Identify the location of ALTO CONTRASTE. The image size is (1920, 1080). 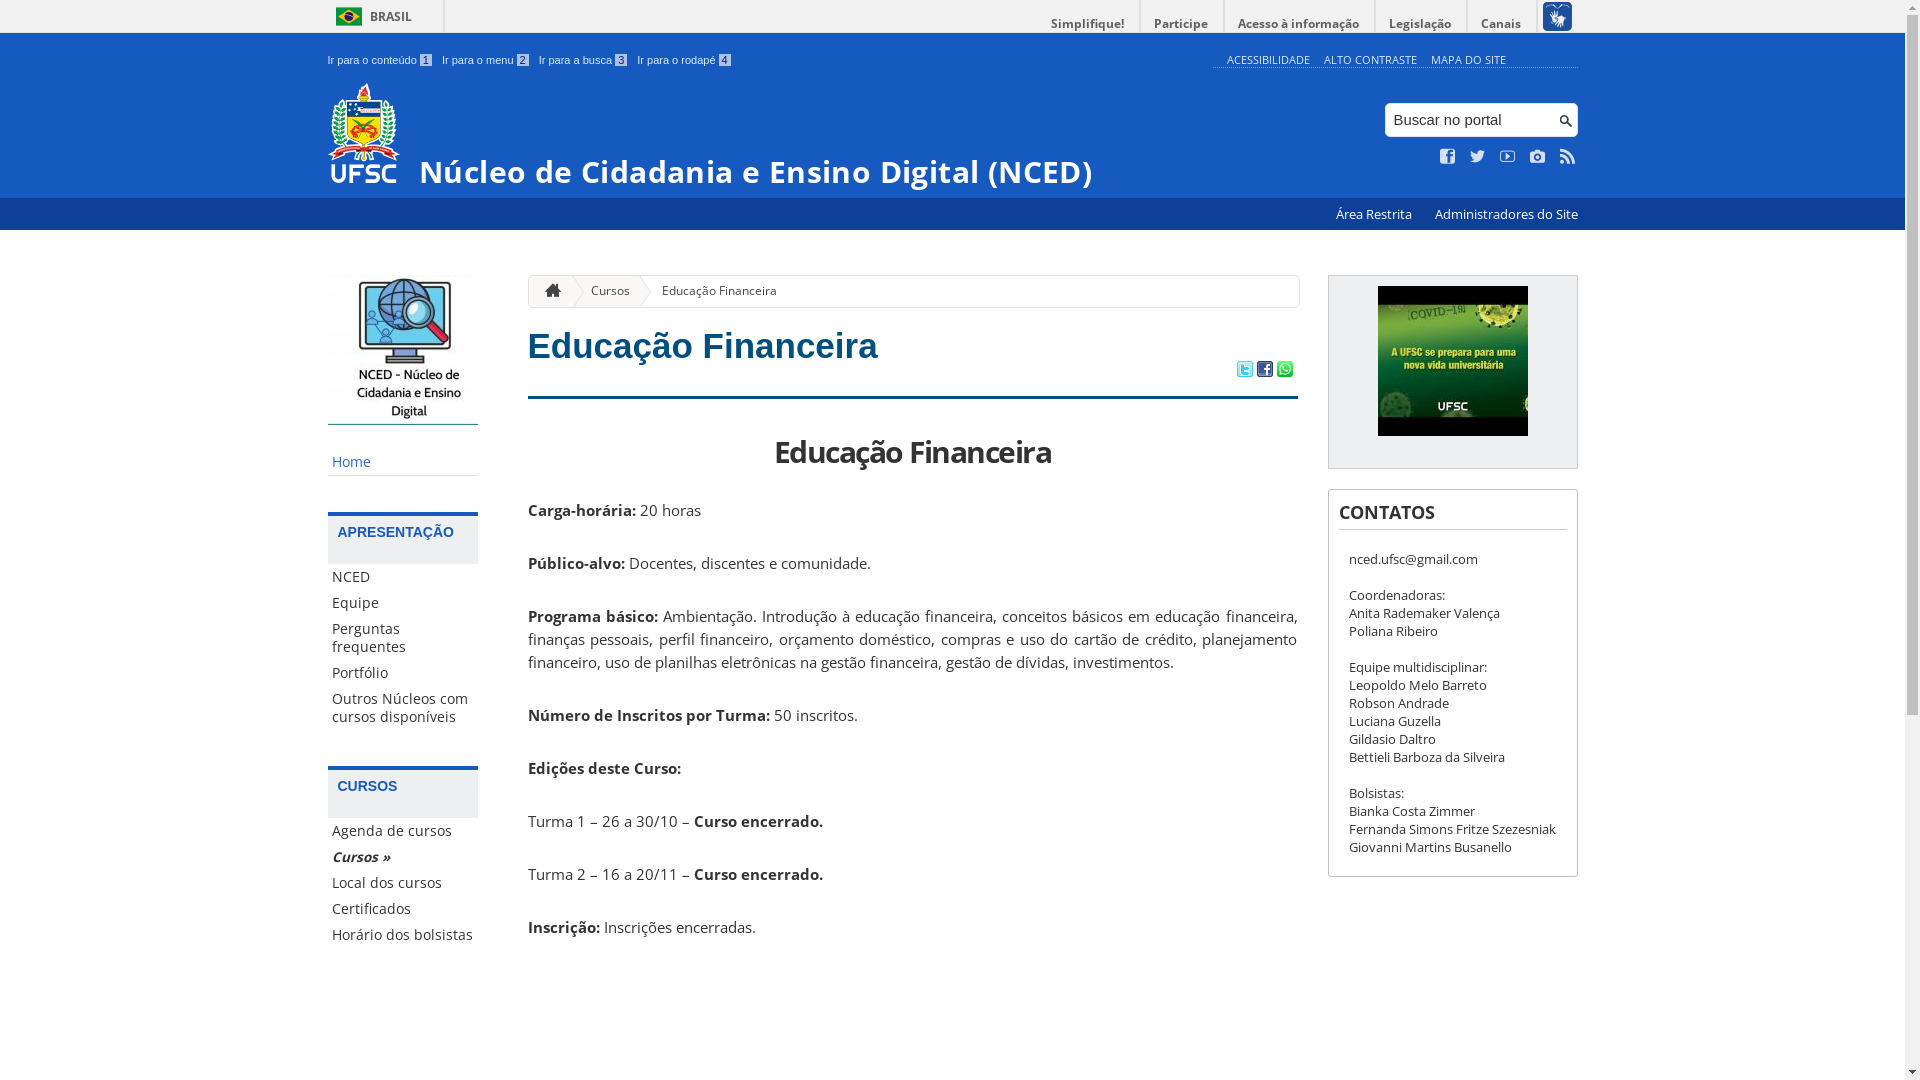
(1370, 60).